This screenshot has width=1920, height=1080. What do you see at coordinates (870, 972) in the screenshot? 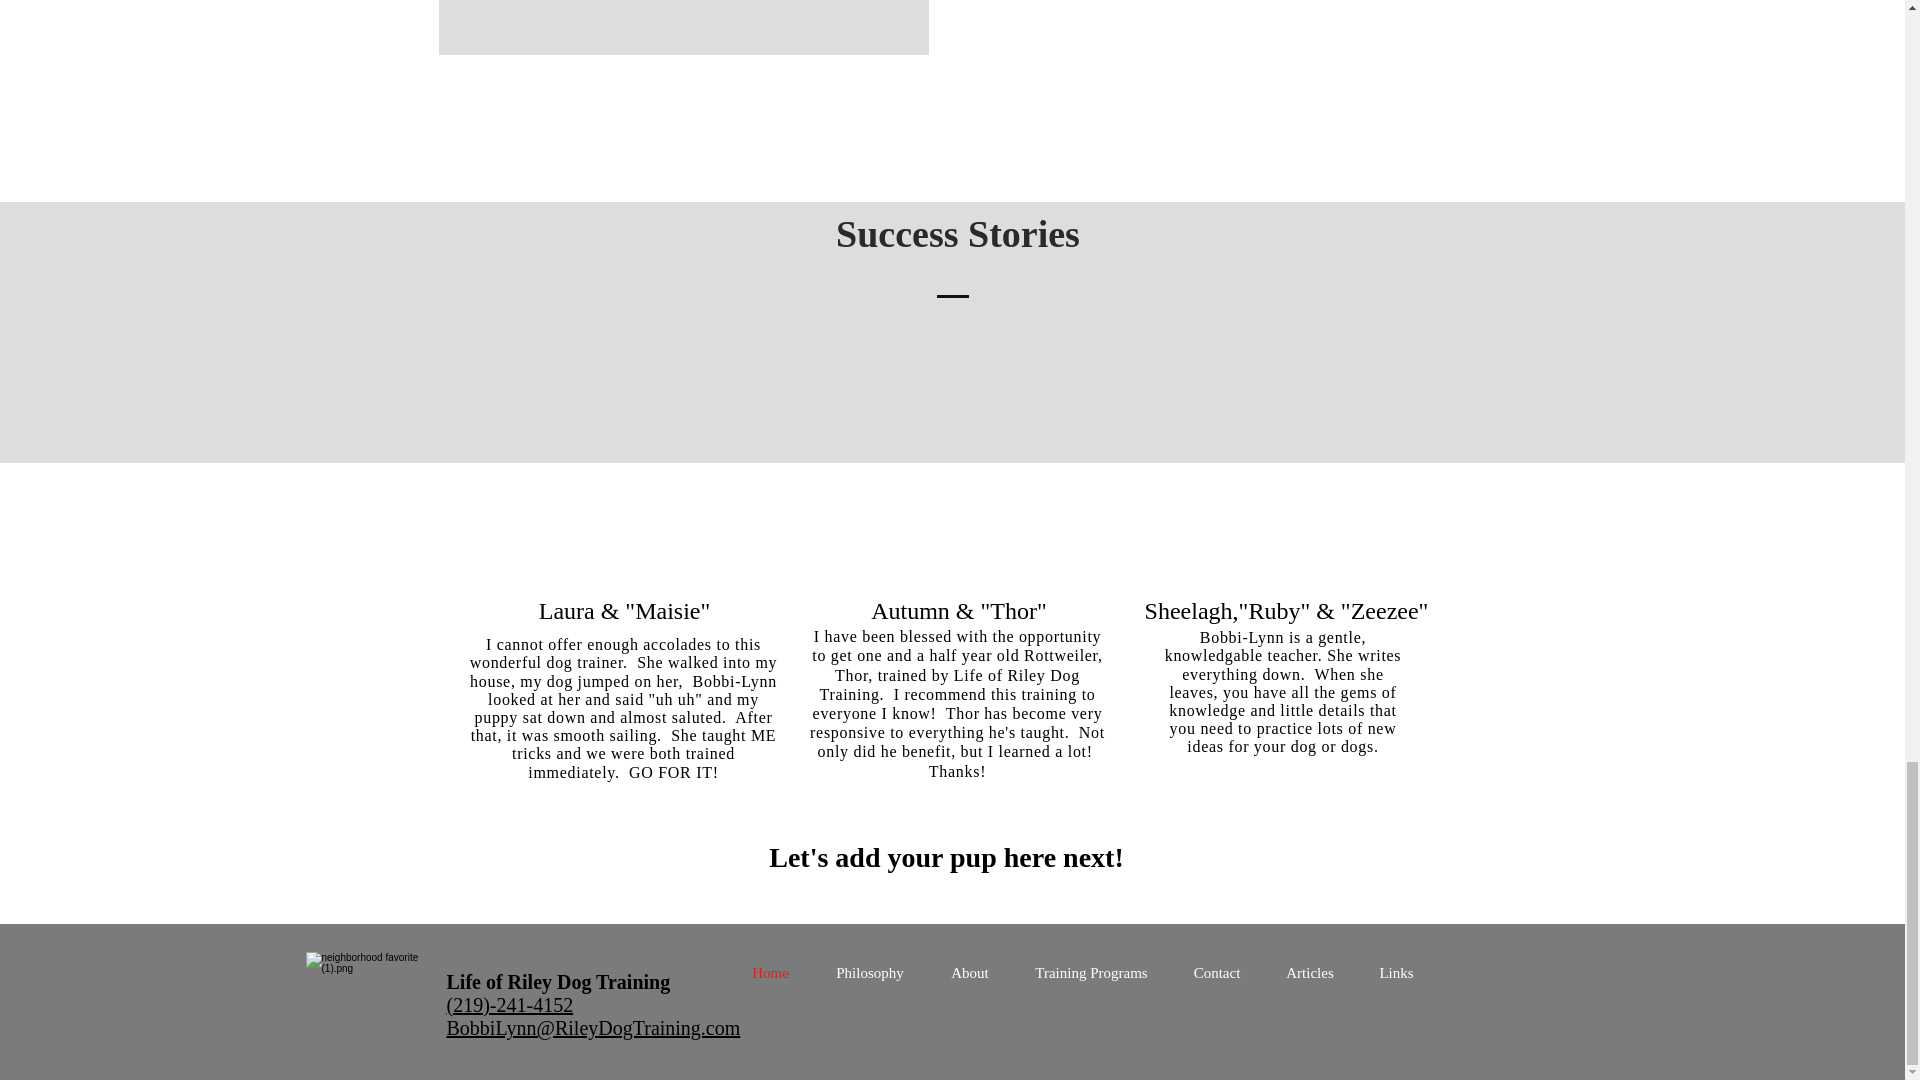
I see `Philosophy` at bounding box center [870, 972].